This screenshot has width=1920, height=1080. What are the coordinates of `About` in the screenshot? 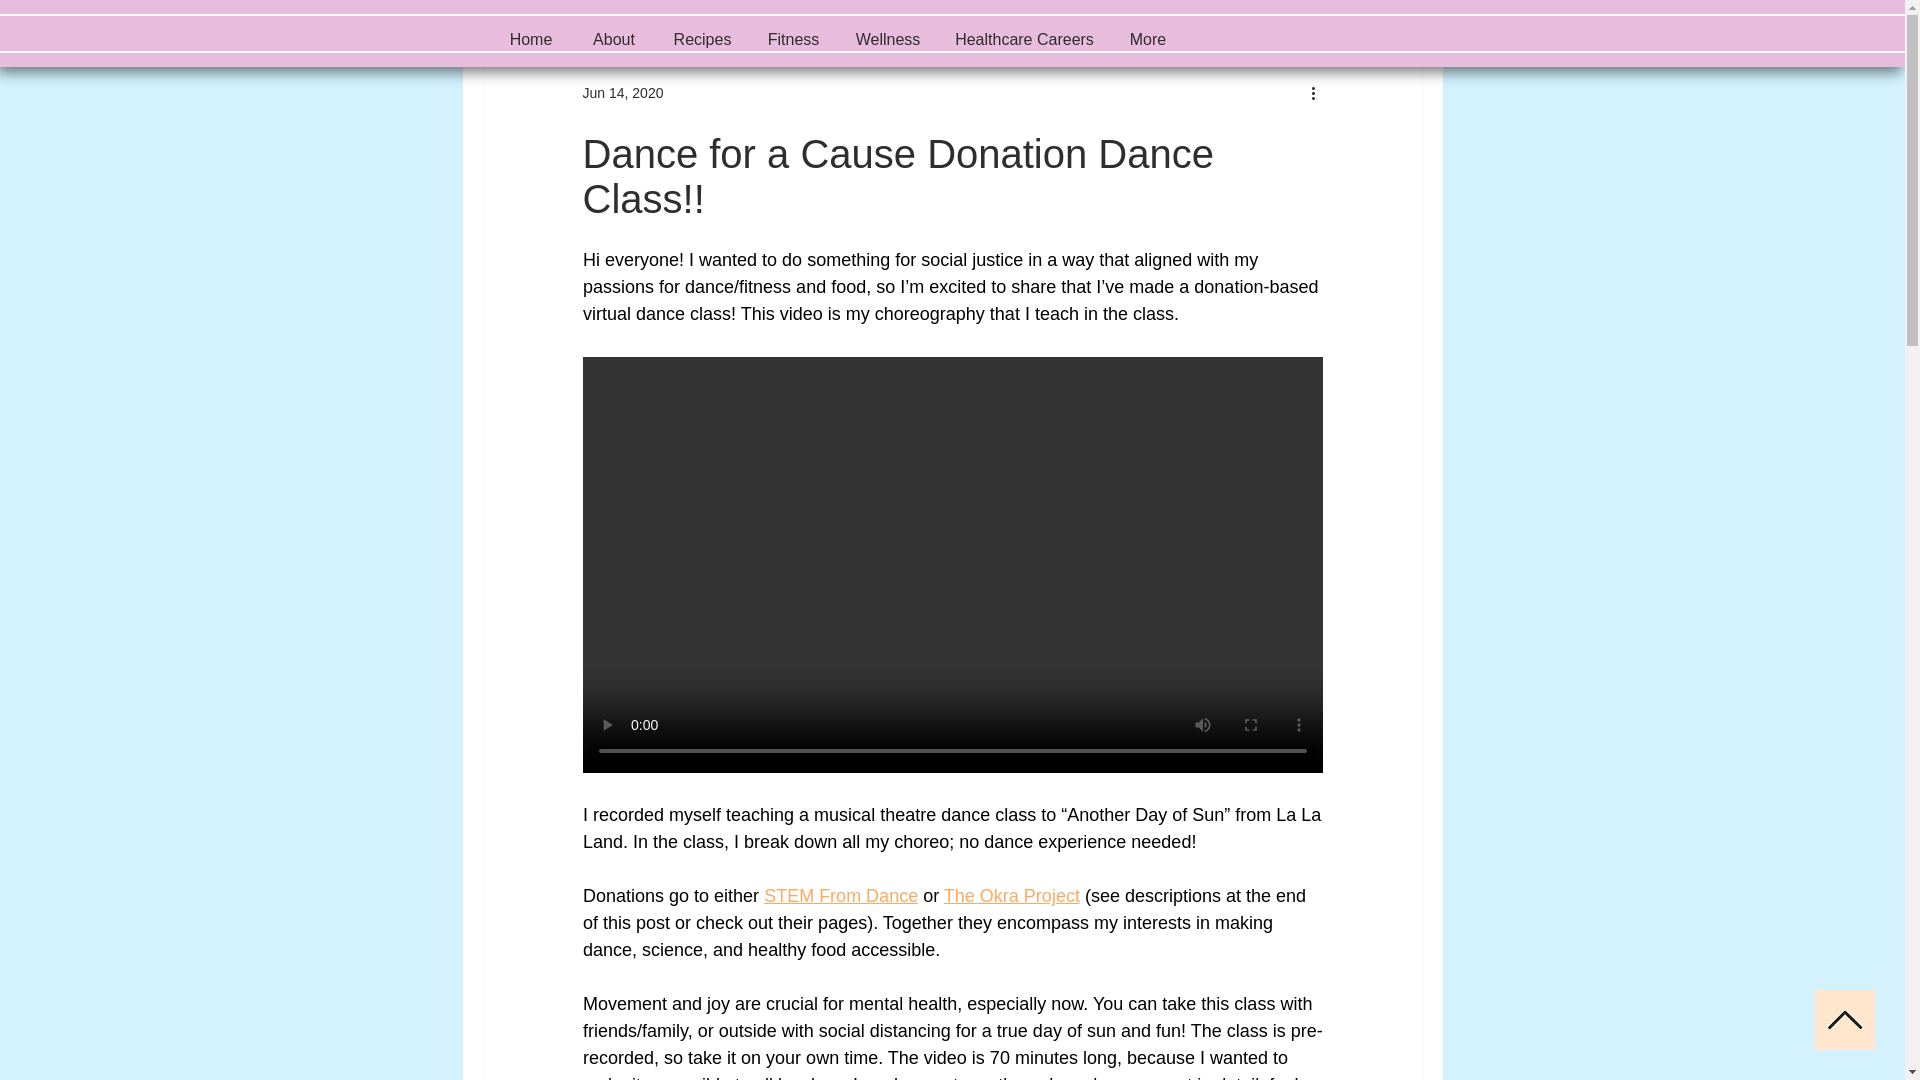 It's located at (613, 40).